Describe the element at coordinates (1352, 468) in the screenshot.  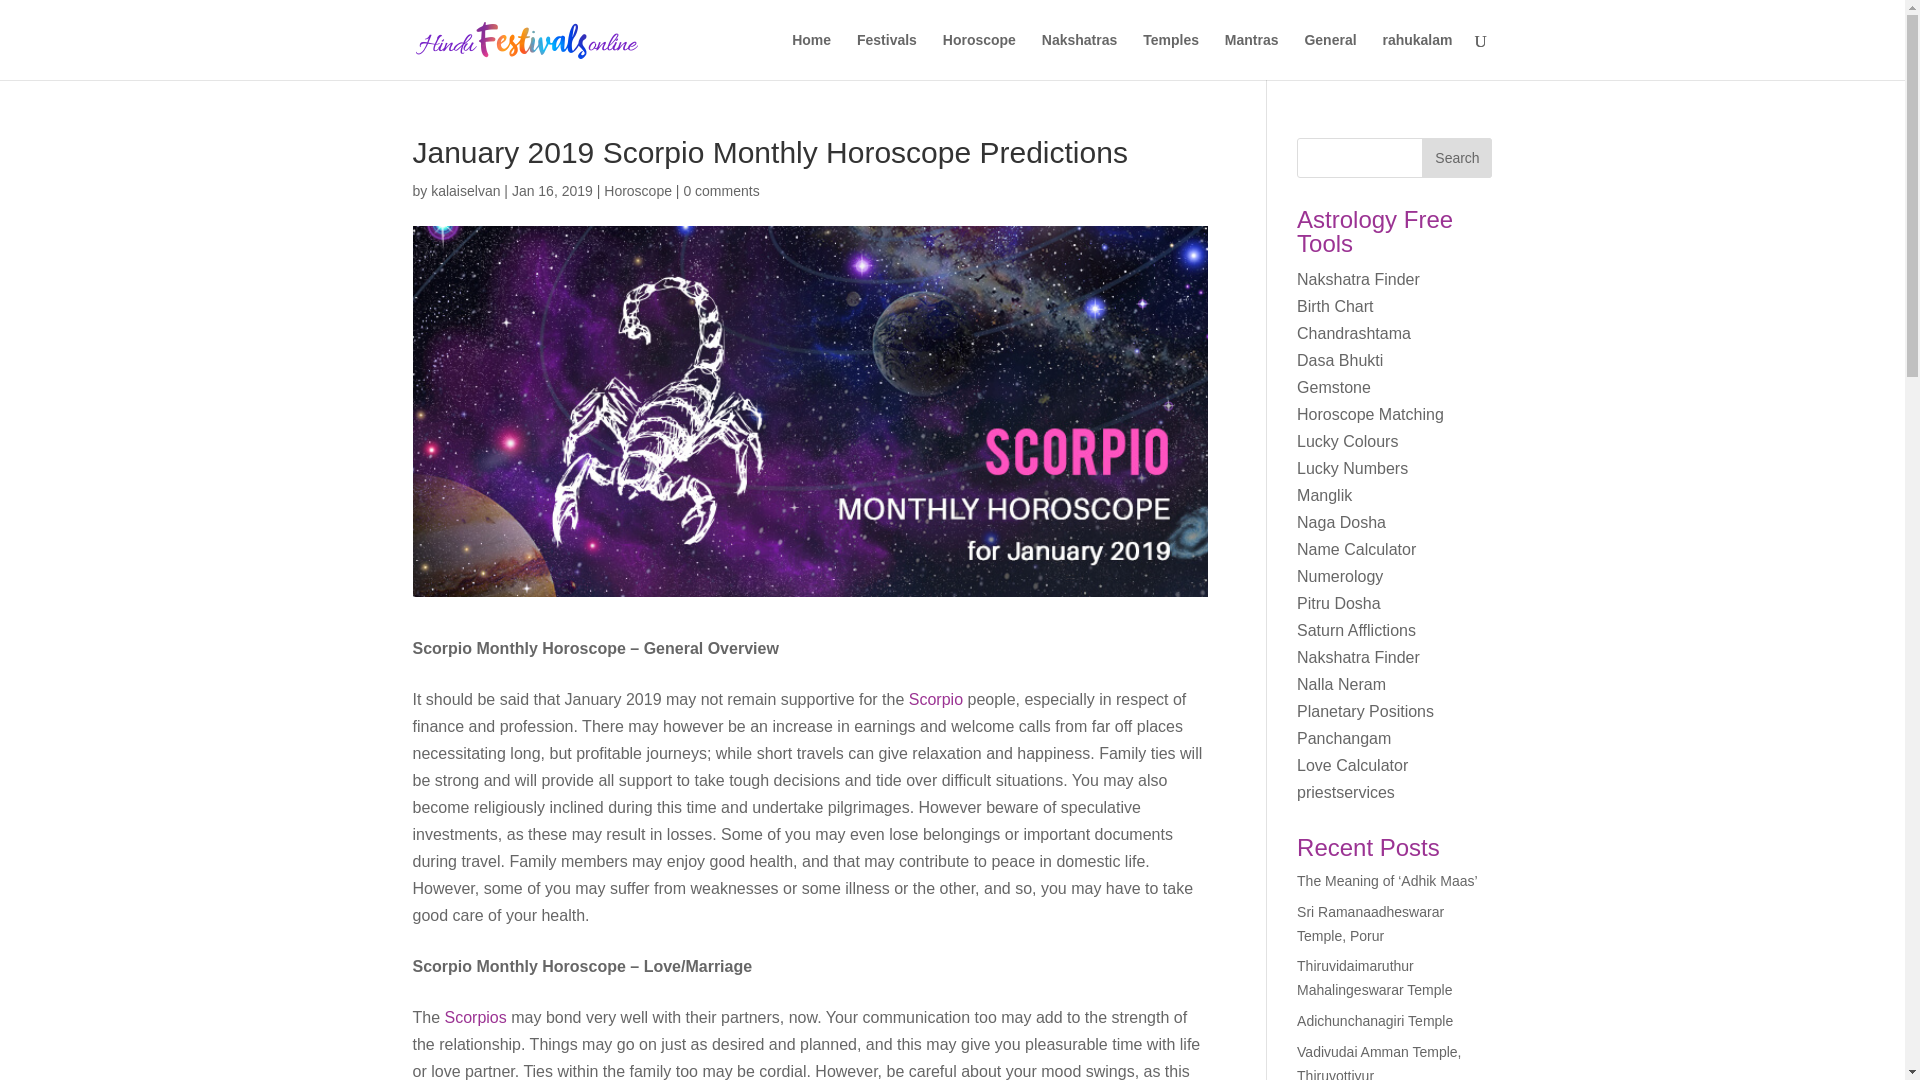
I see `Lucky Numbers` at that location.